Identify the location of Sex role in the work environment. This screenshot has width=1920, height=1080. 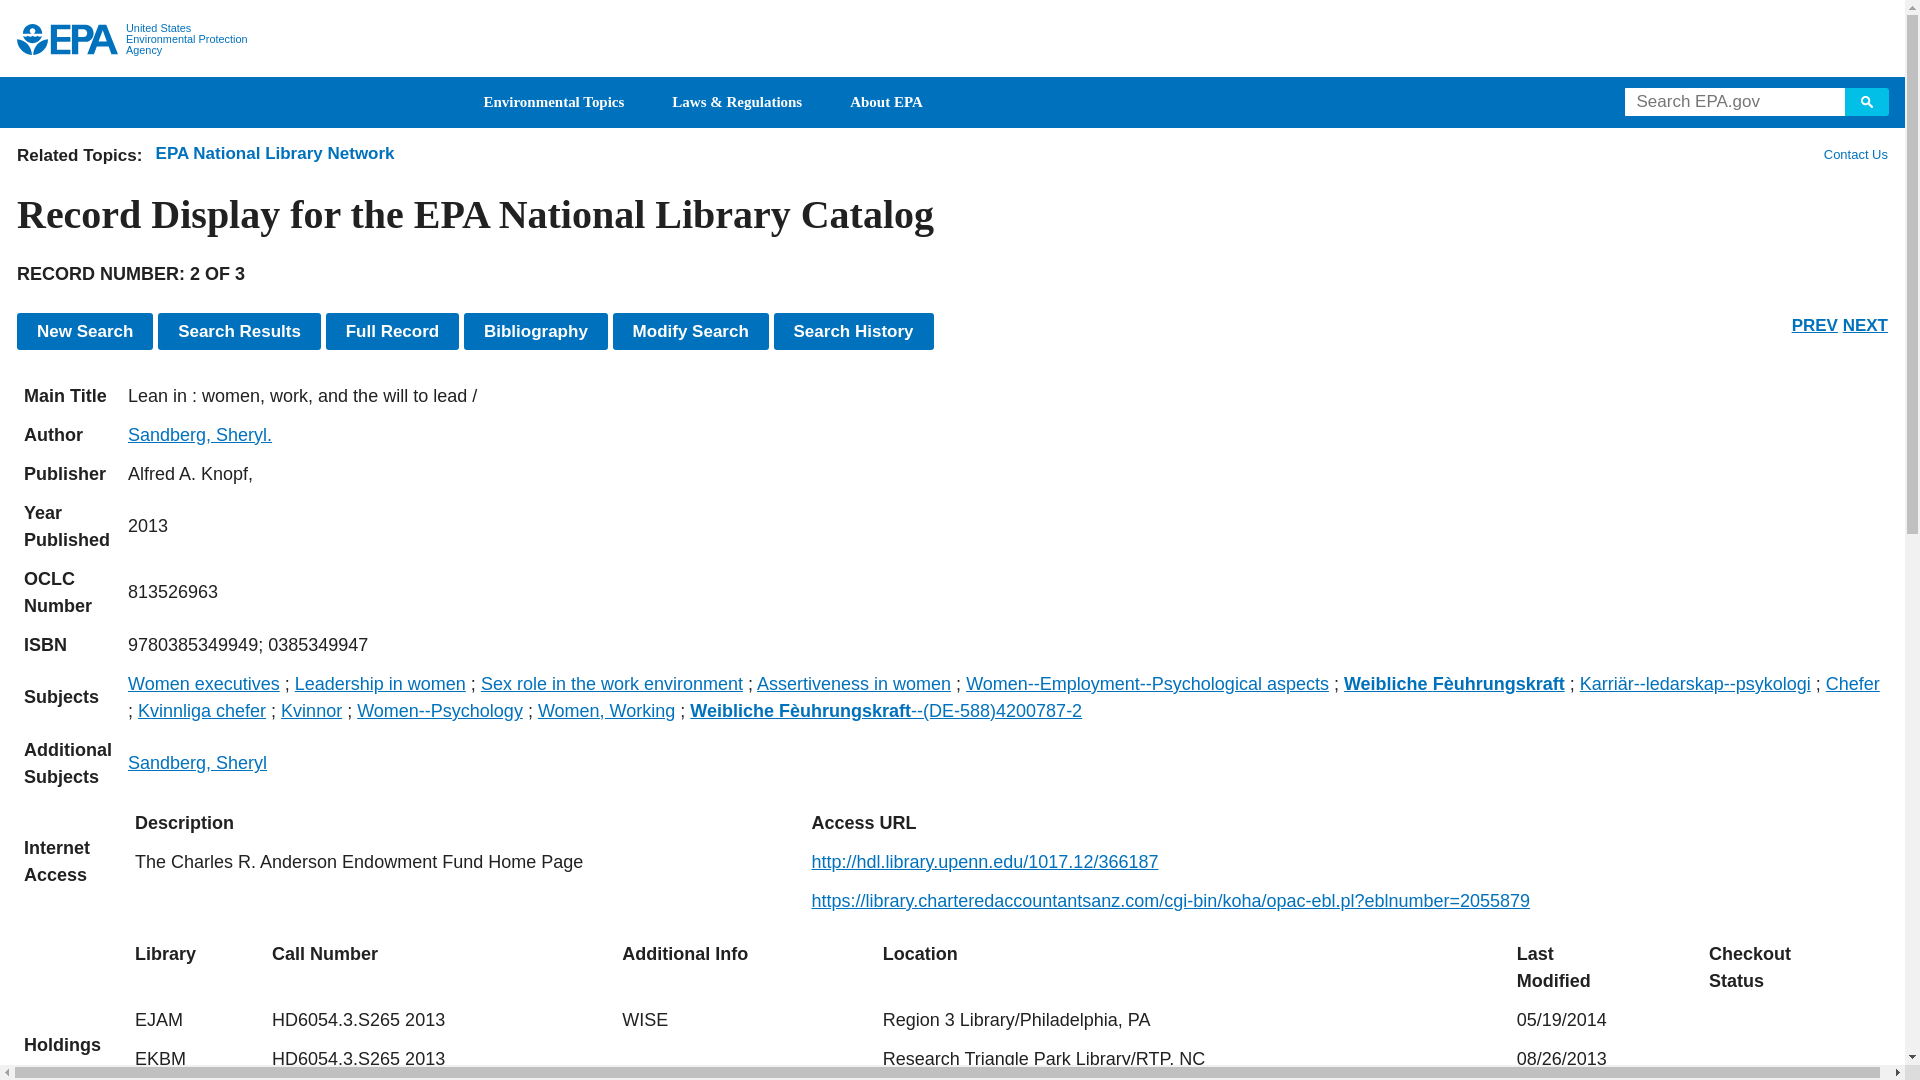
(612, 684).